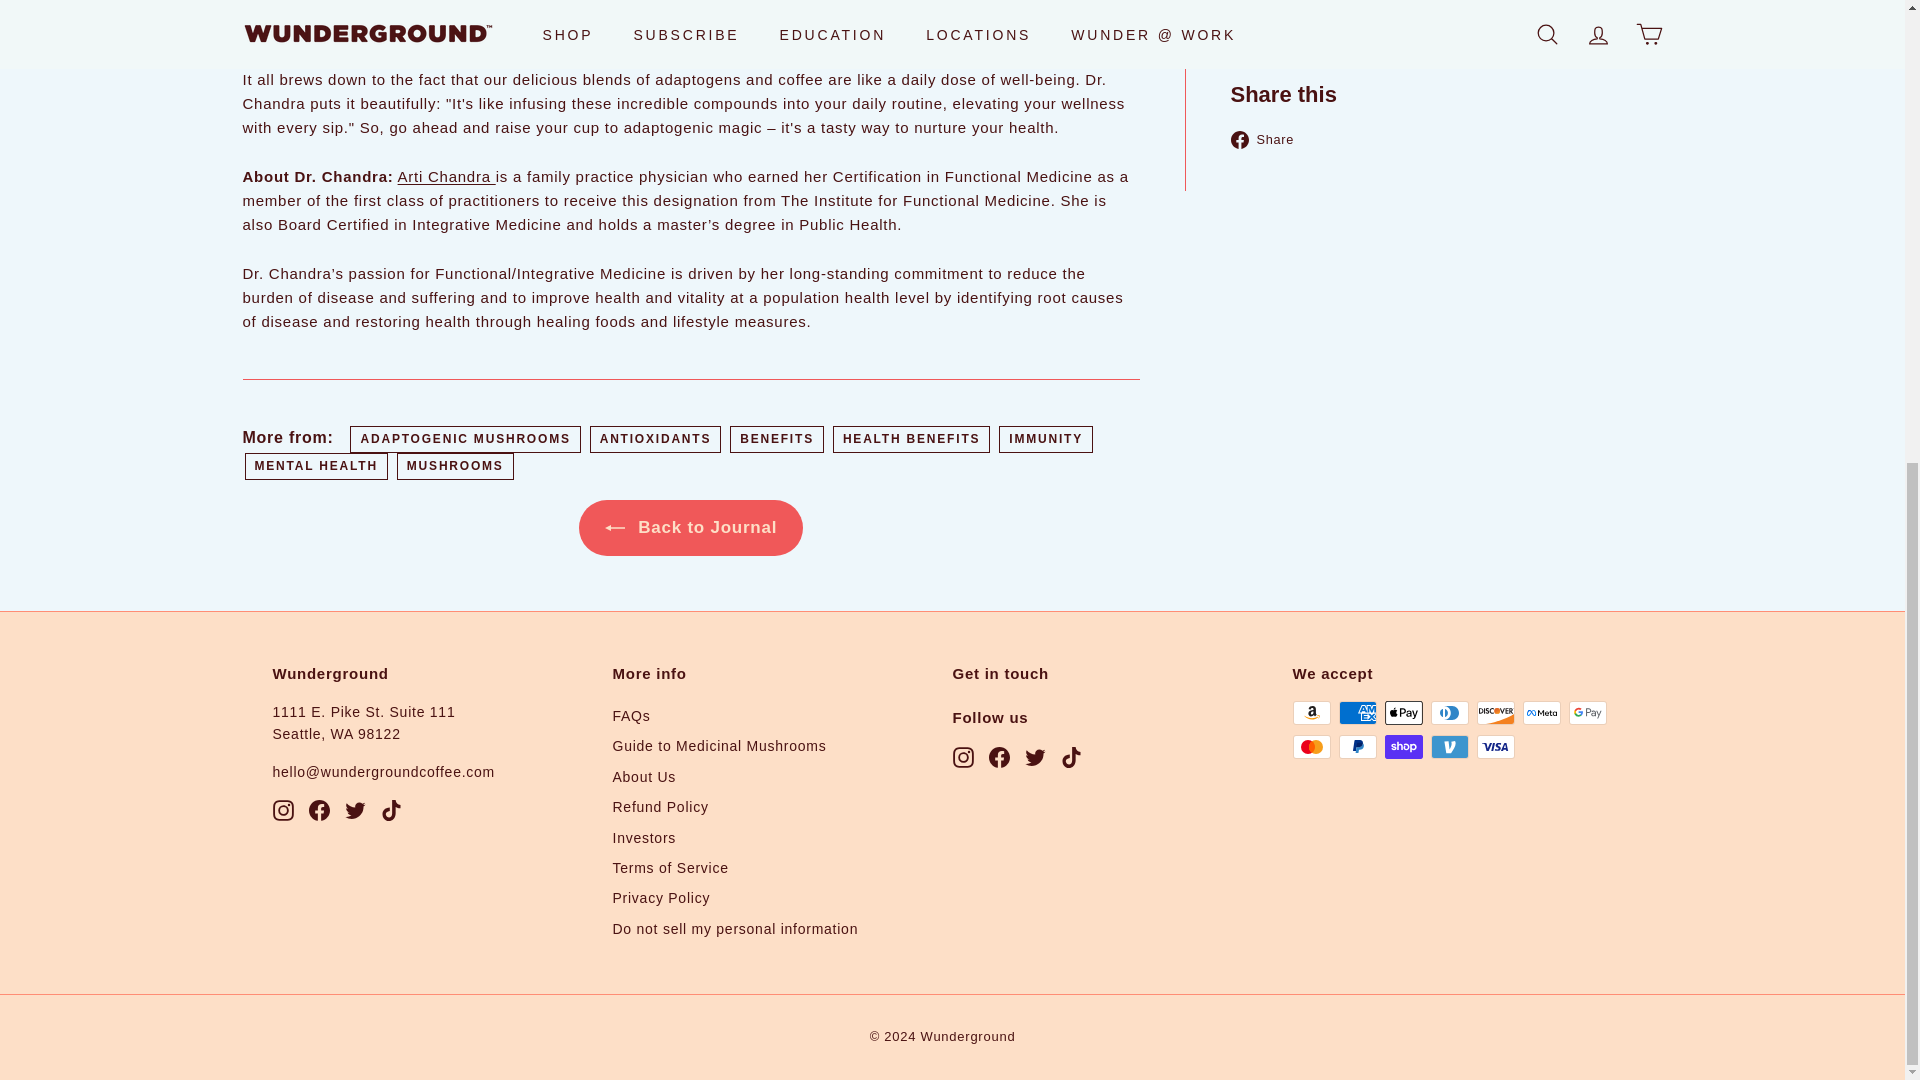 Image resolution: width=1920 pixels, height=1080 pixels. What do you see at coordinates (962, 756) in the screenshot?
I see `Wunderground on Instagram` at bounding box center [962, 756].